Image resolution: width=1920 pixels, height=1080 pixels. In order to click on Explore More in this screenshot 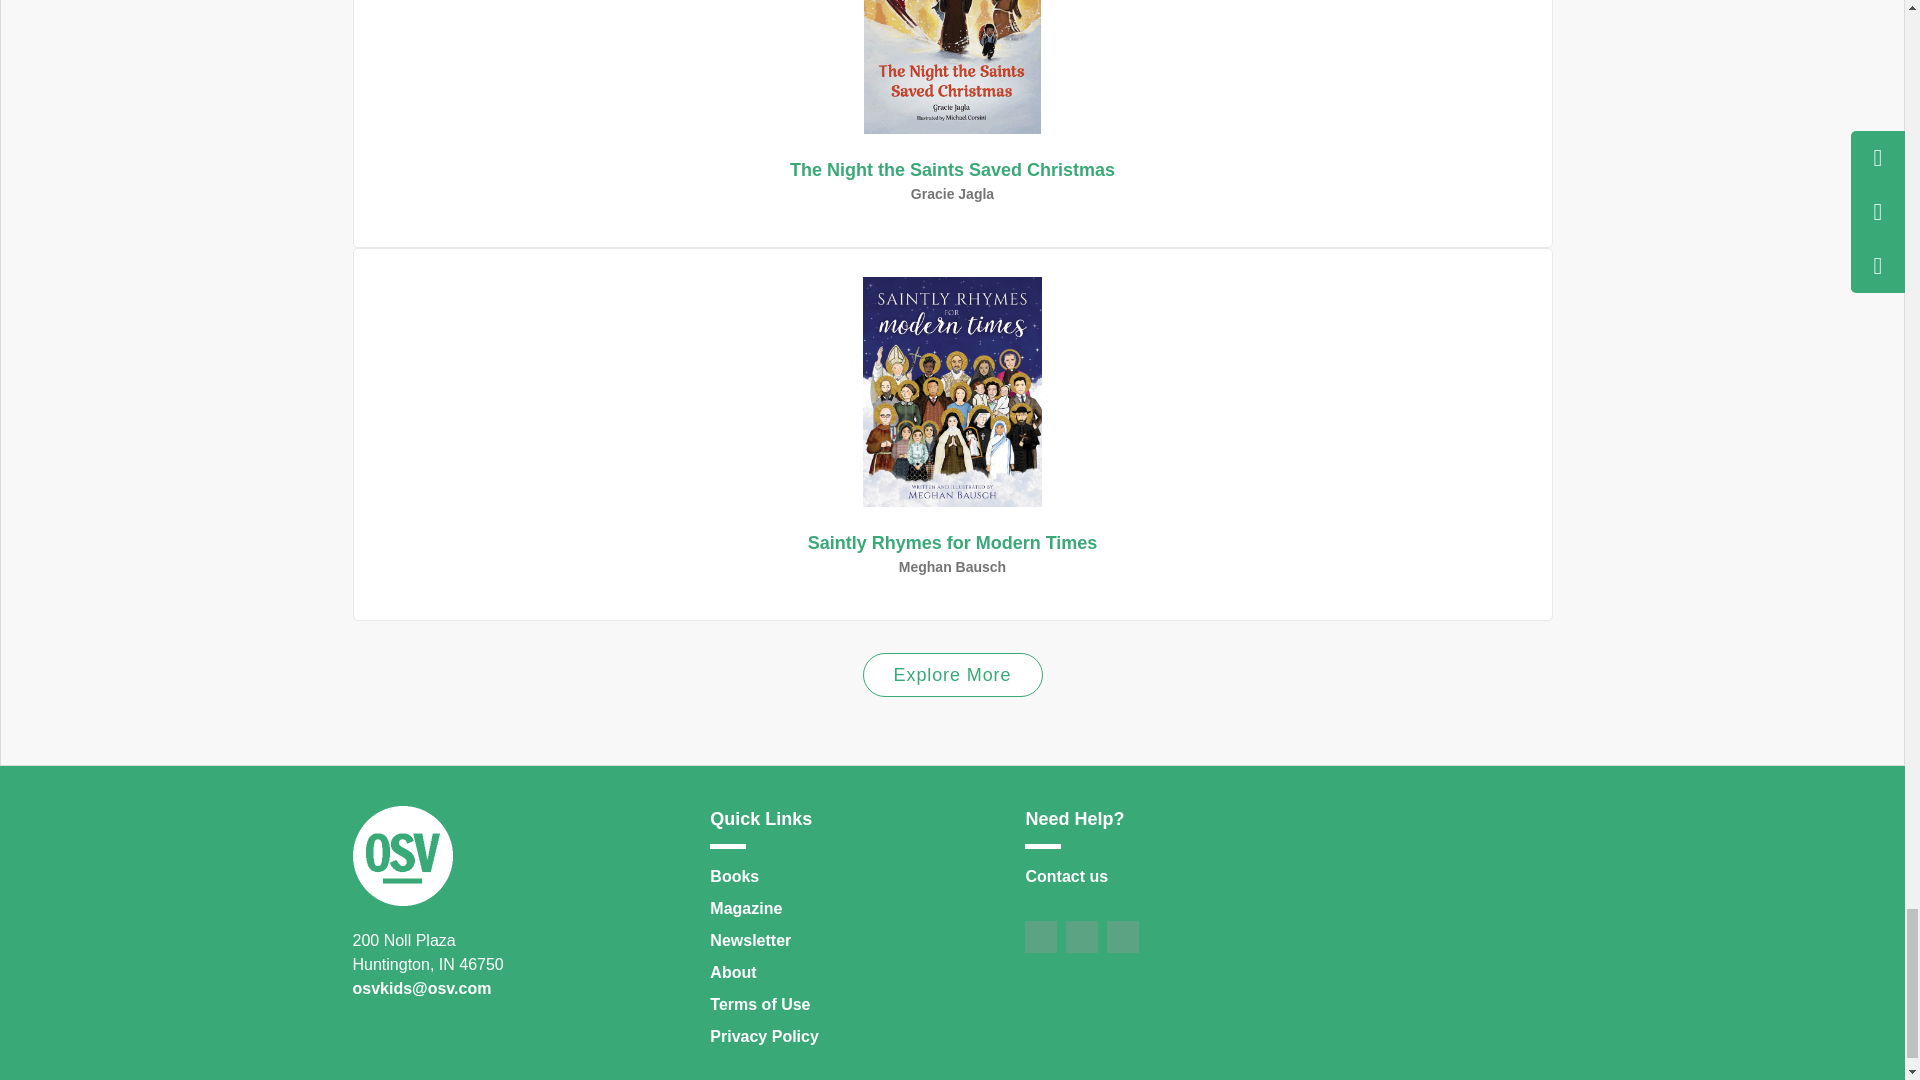, I will do `click(952, 534)`.